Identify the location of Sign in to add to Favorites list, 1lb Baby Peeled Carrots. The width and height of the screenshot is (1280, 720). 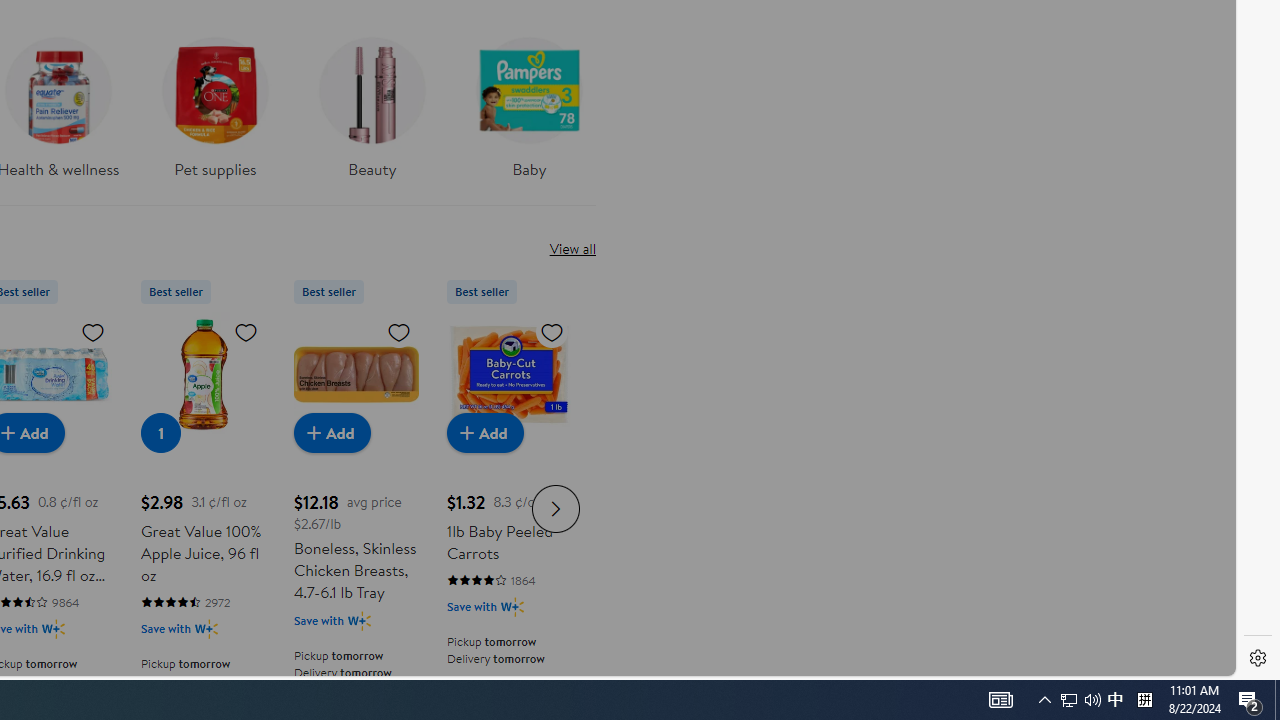
(552, 331).